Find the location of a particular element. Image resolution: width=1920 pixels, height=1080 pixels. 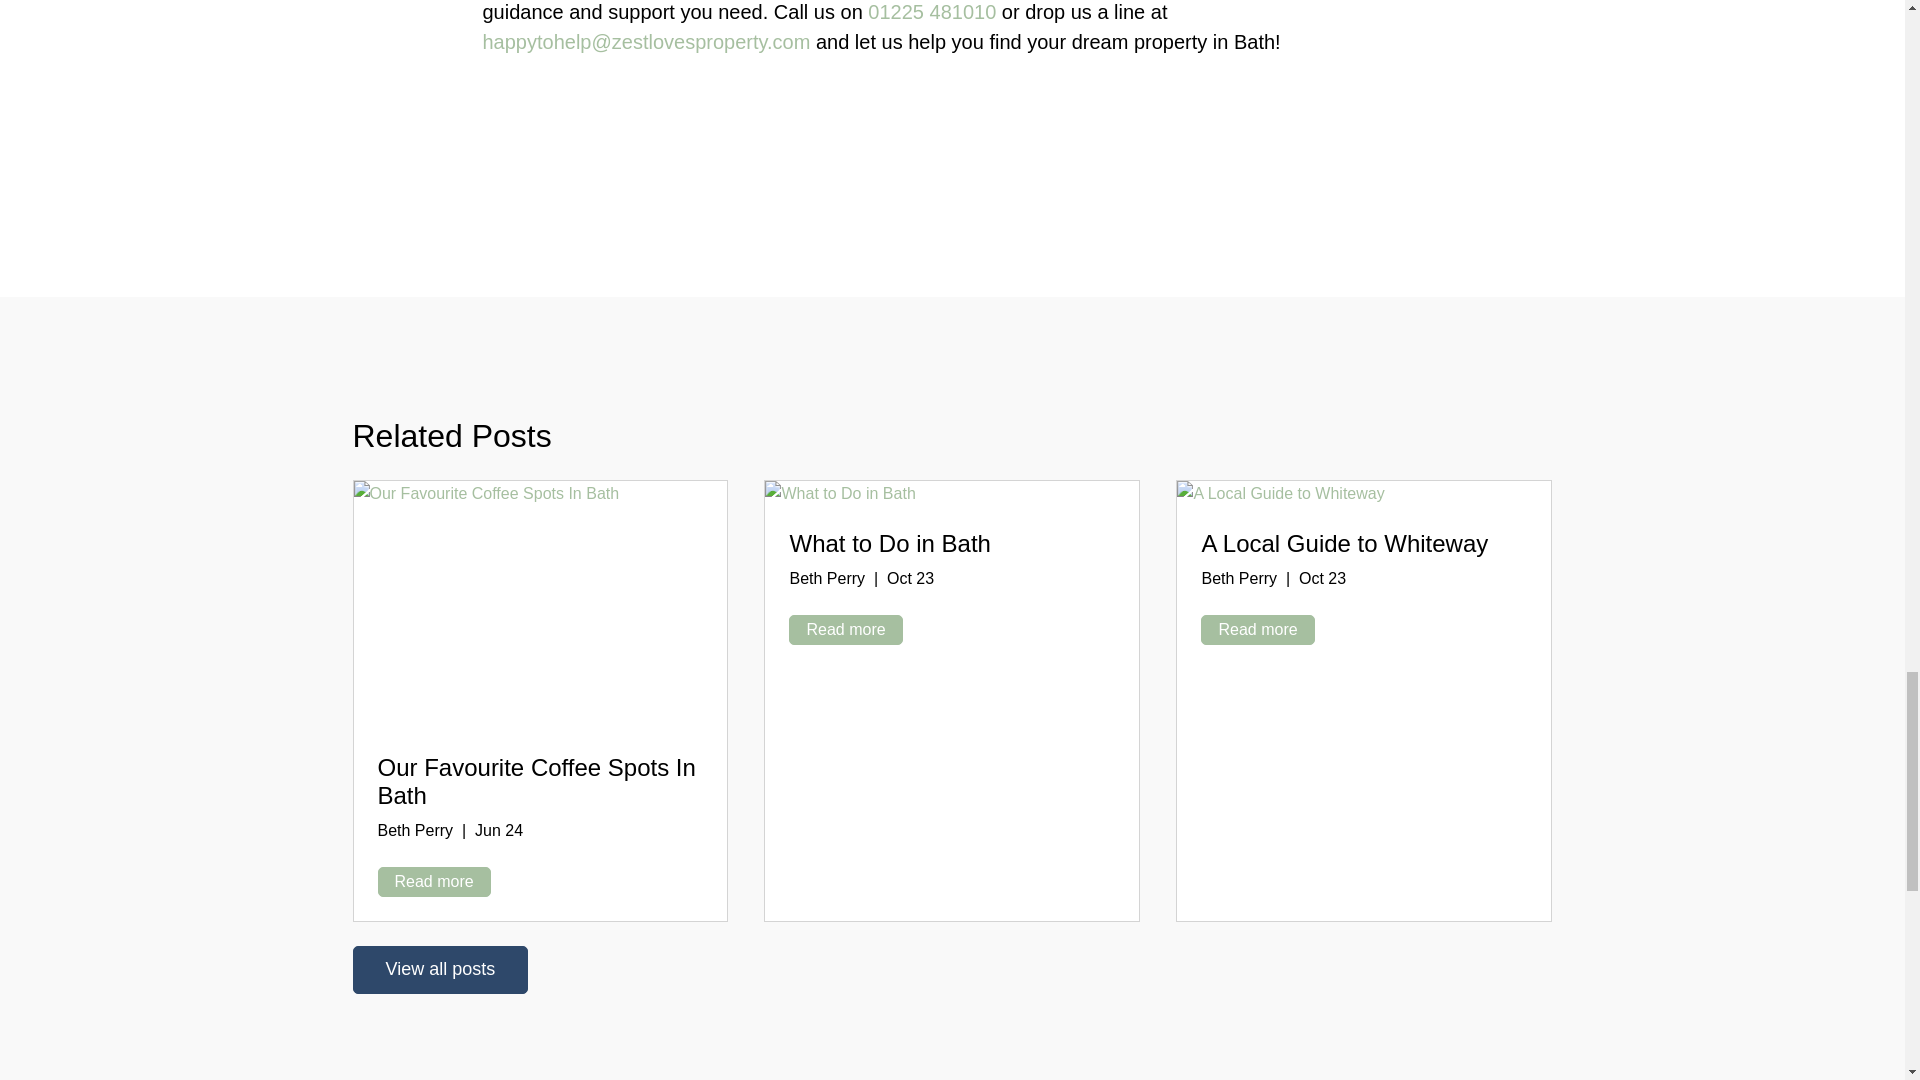

01225 481010 is located at coordinates (932, 12).